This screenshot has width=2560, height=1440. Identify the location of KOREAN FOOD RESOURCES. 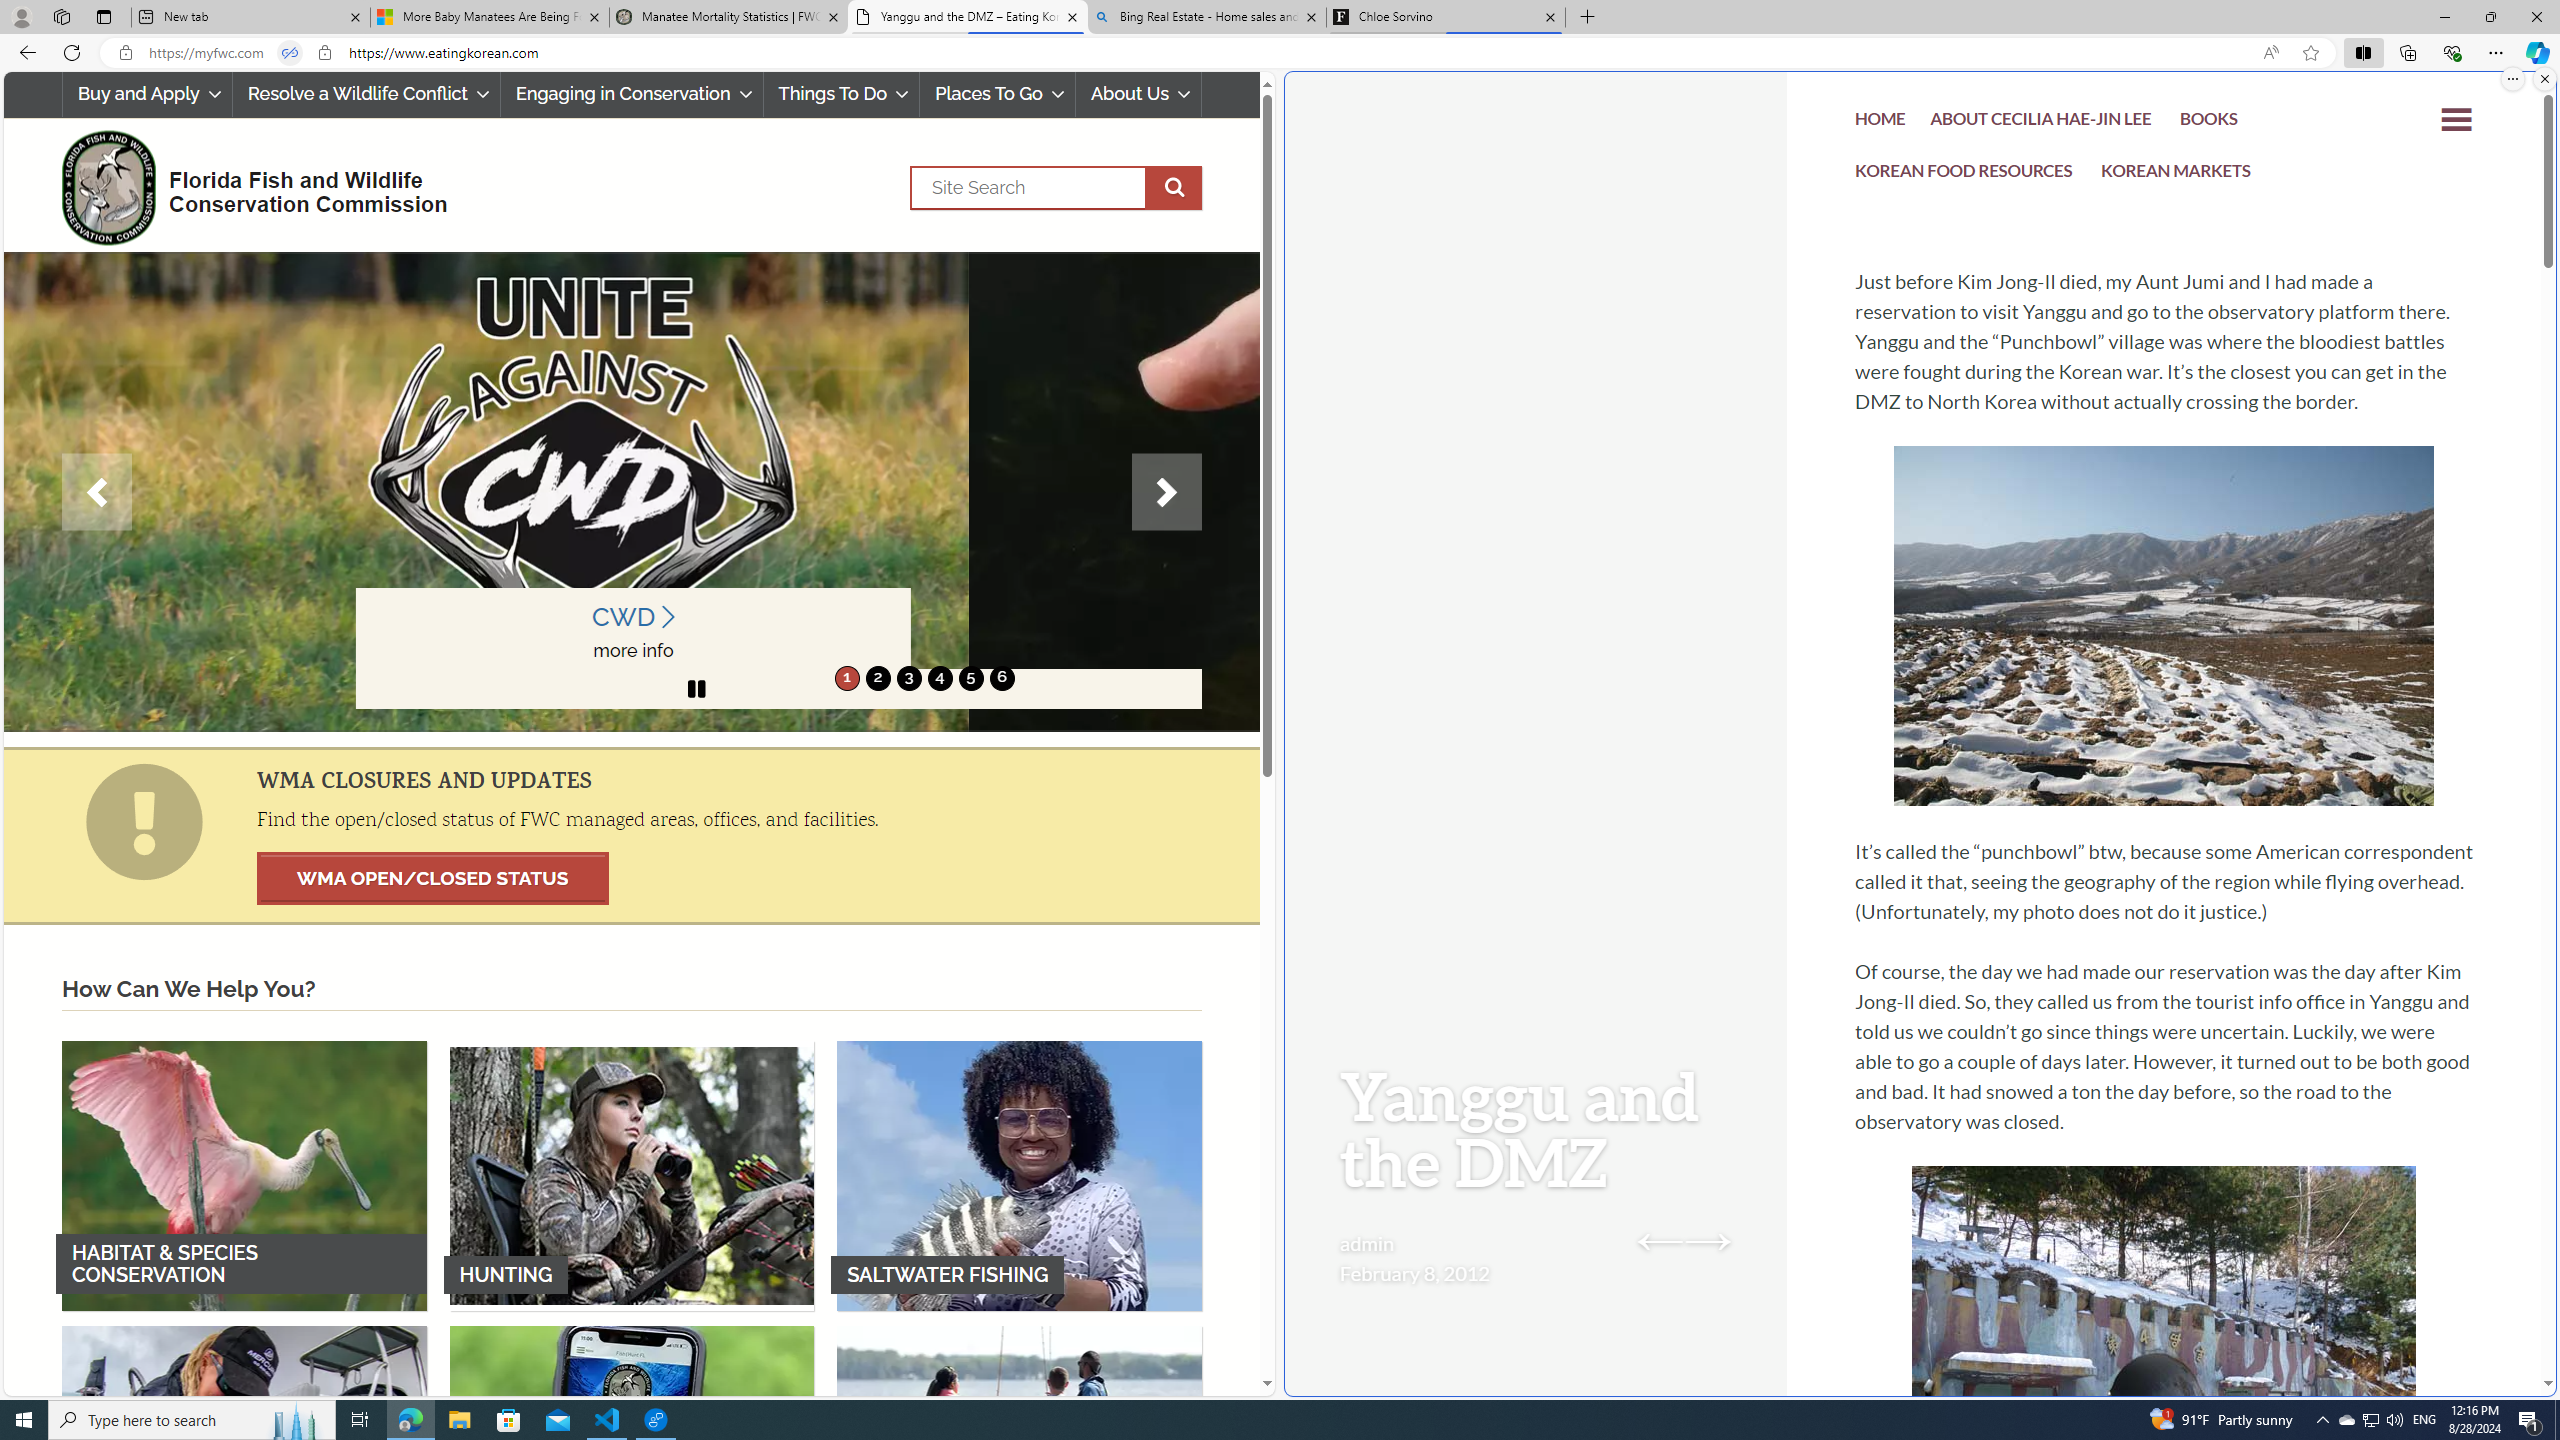
(1964, 175).